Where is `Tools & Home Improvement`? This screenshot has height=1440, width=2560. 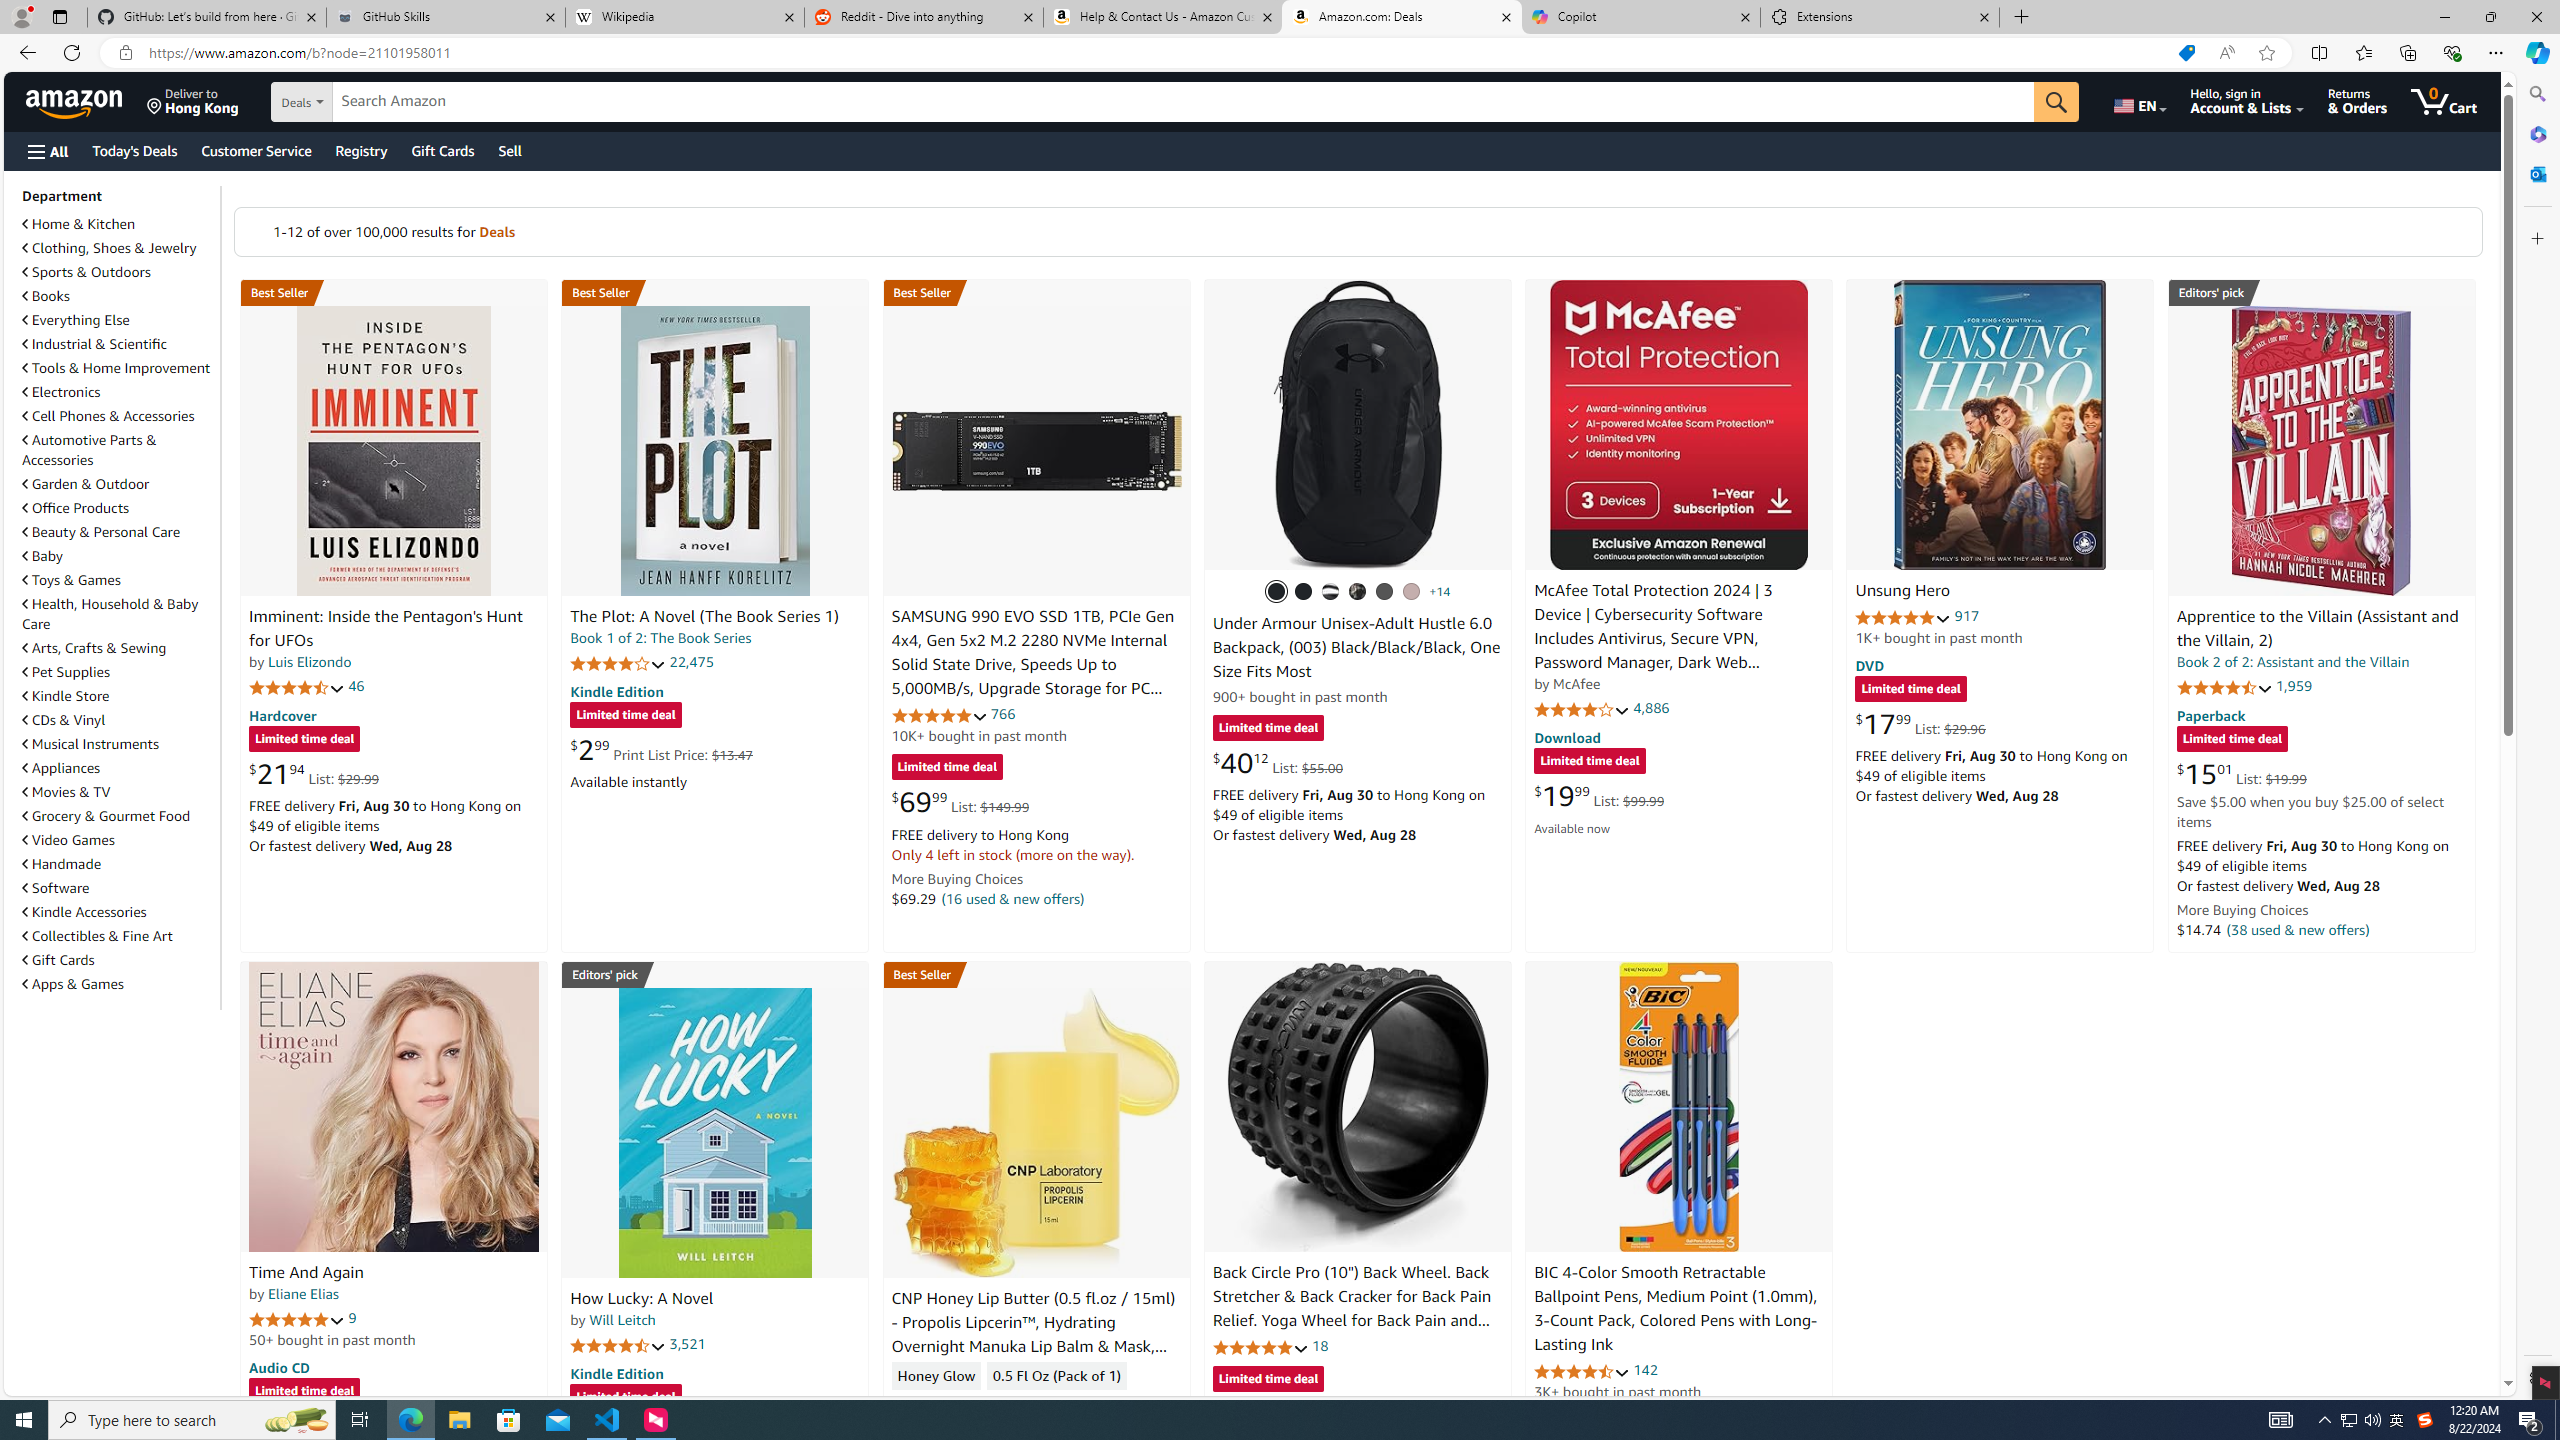 Tools & Home Improvement is located at coordinates (119, 368).